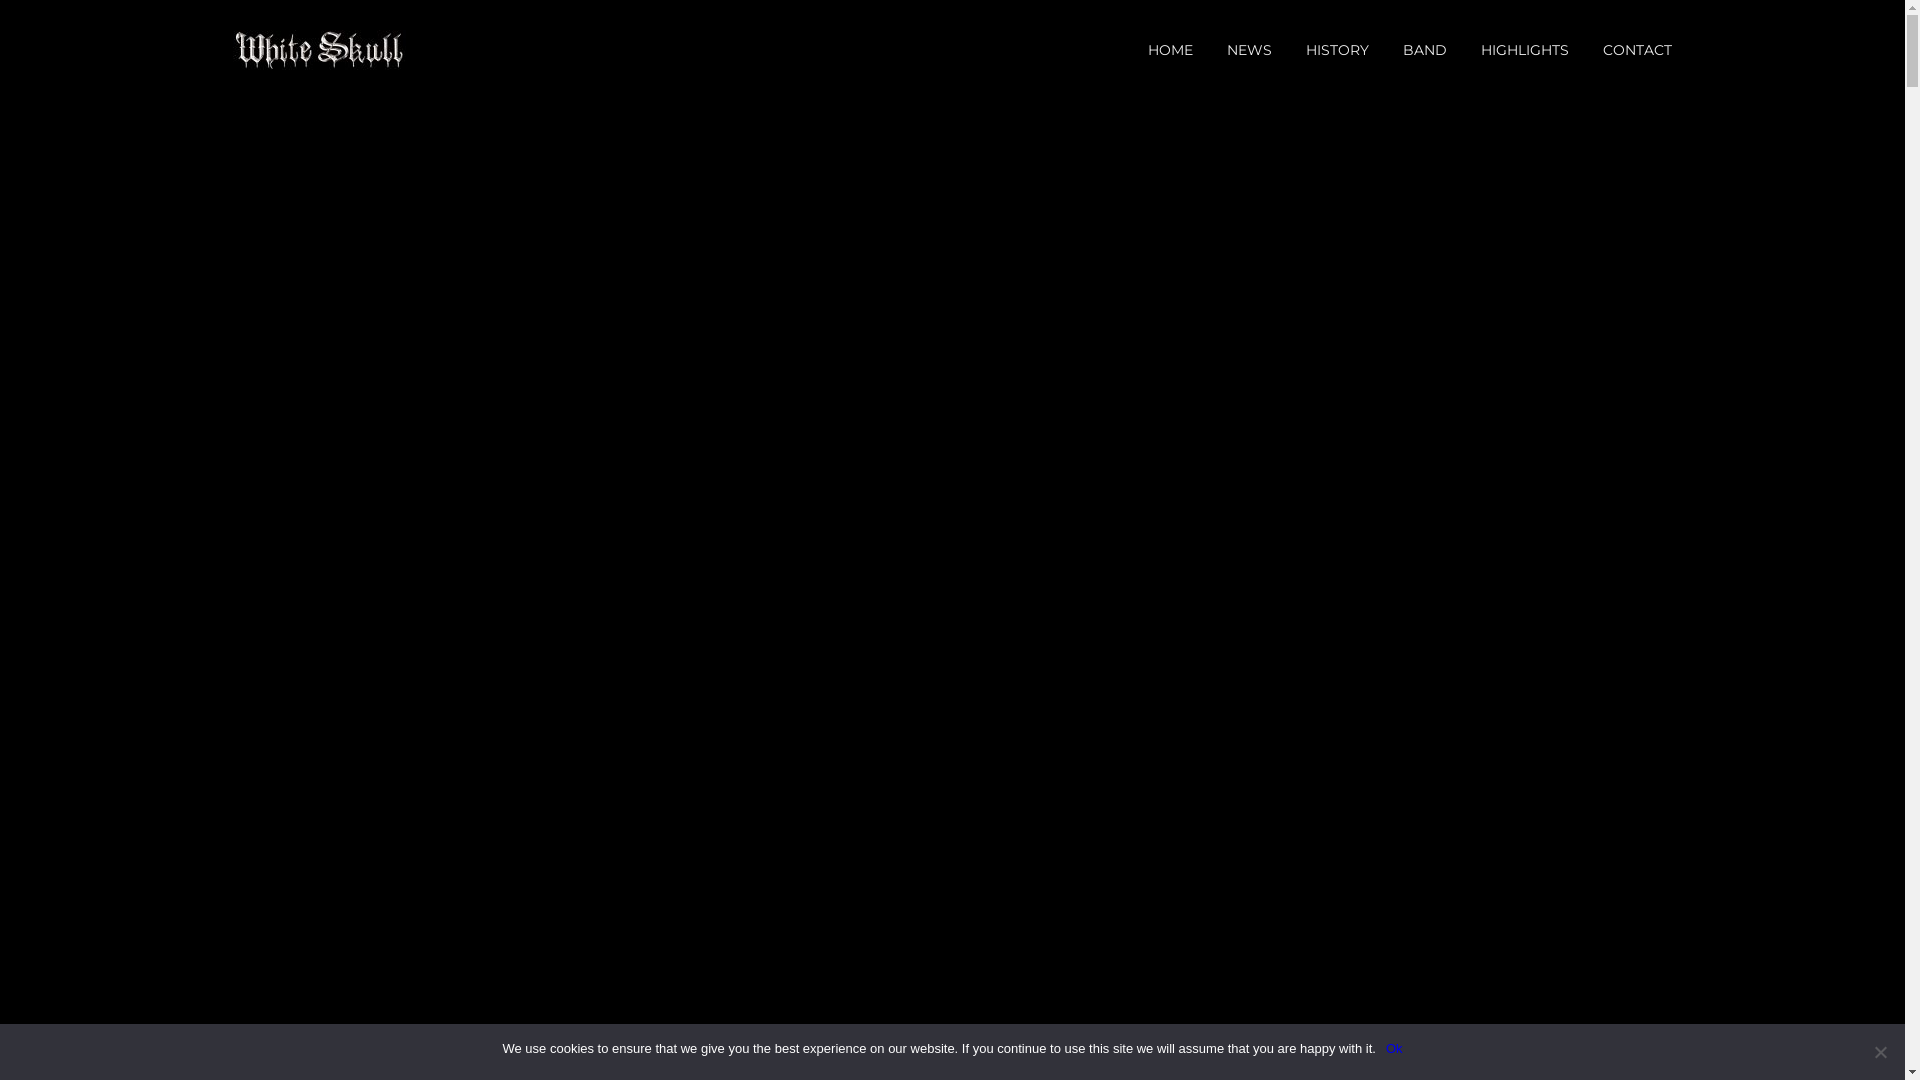  Describe the element at coordinates (1638, 50) in the screenshot. I see `CONTACT` at that location.